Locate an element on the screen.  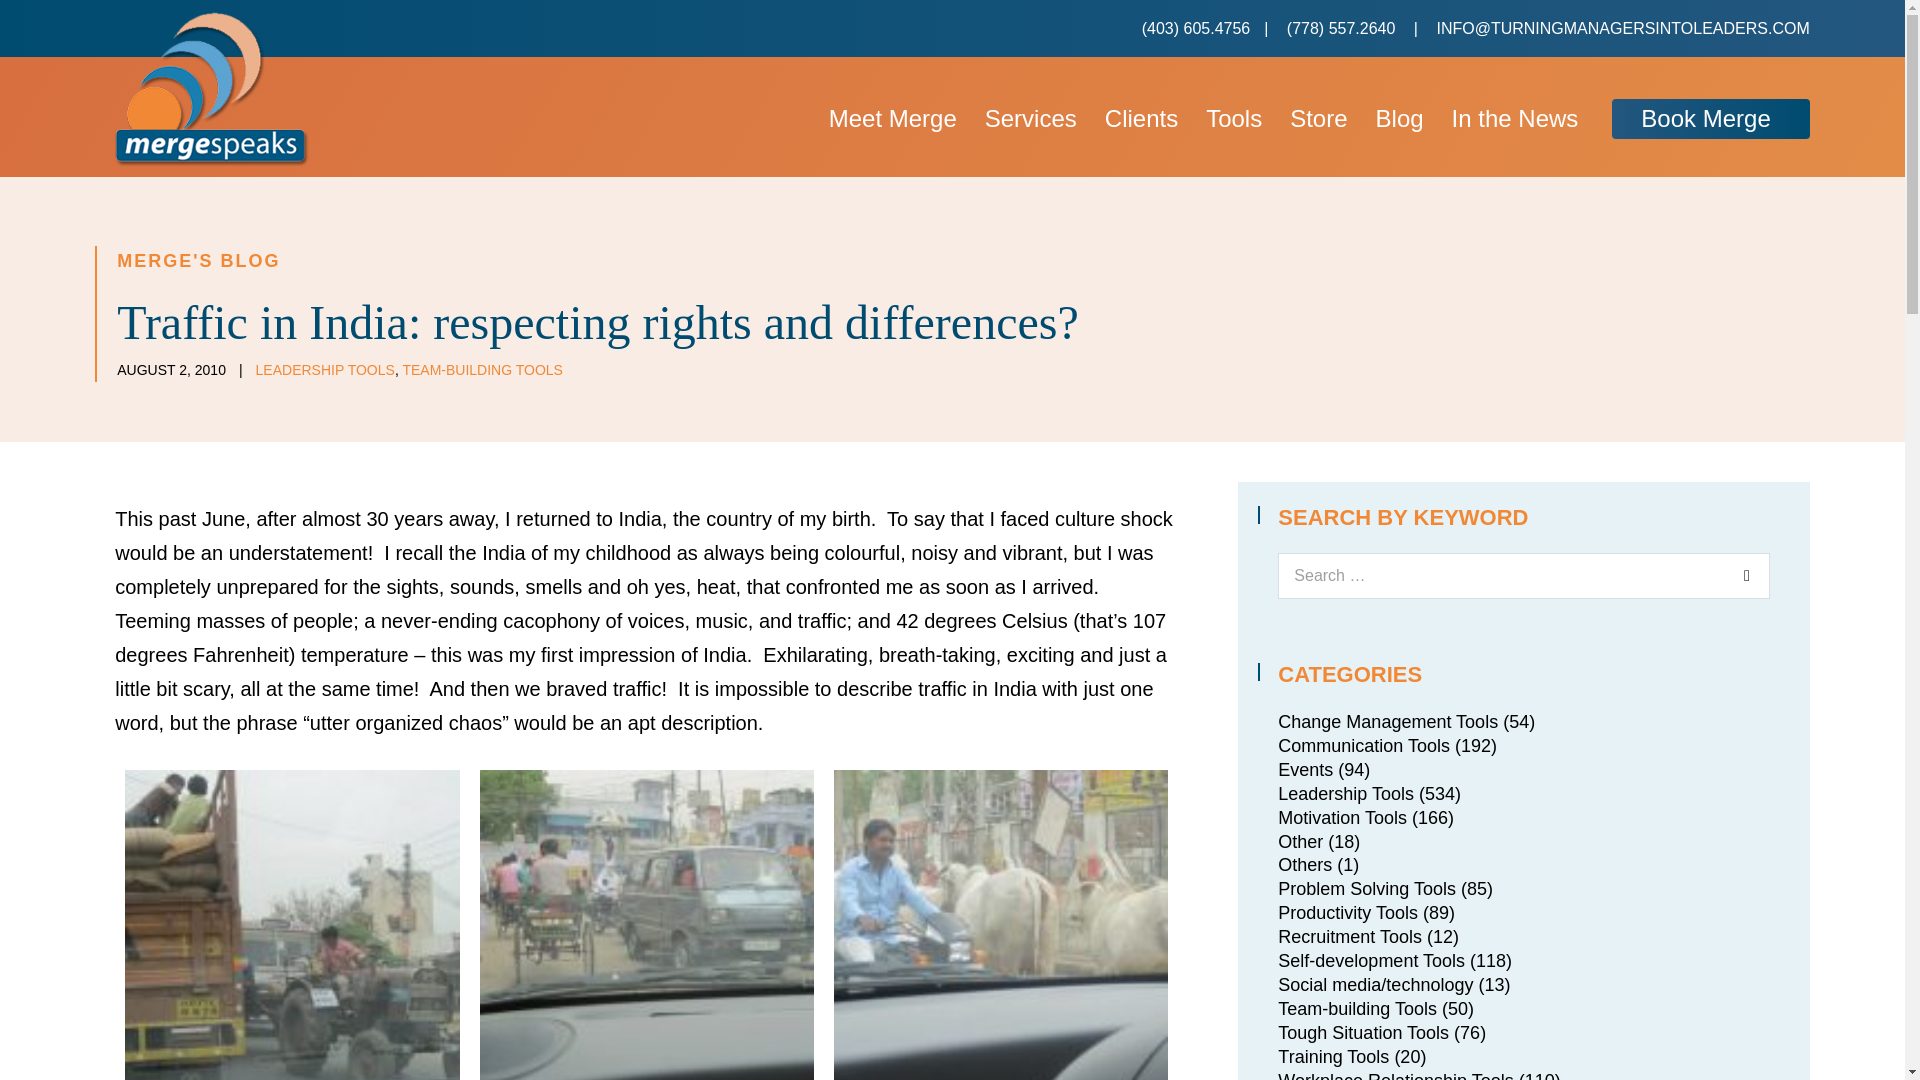
LEADERSHIP TOOLS is located at coordinates (325, 370).